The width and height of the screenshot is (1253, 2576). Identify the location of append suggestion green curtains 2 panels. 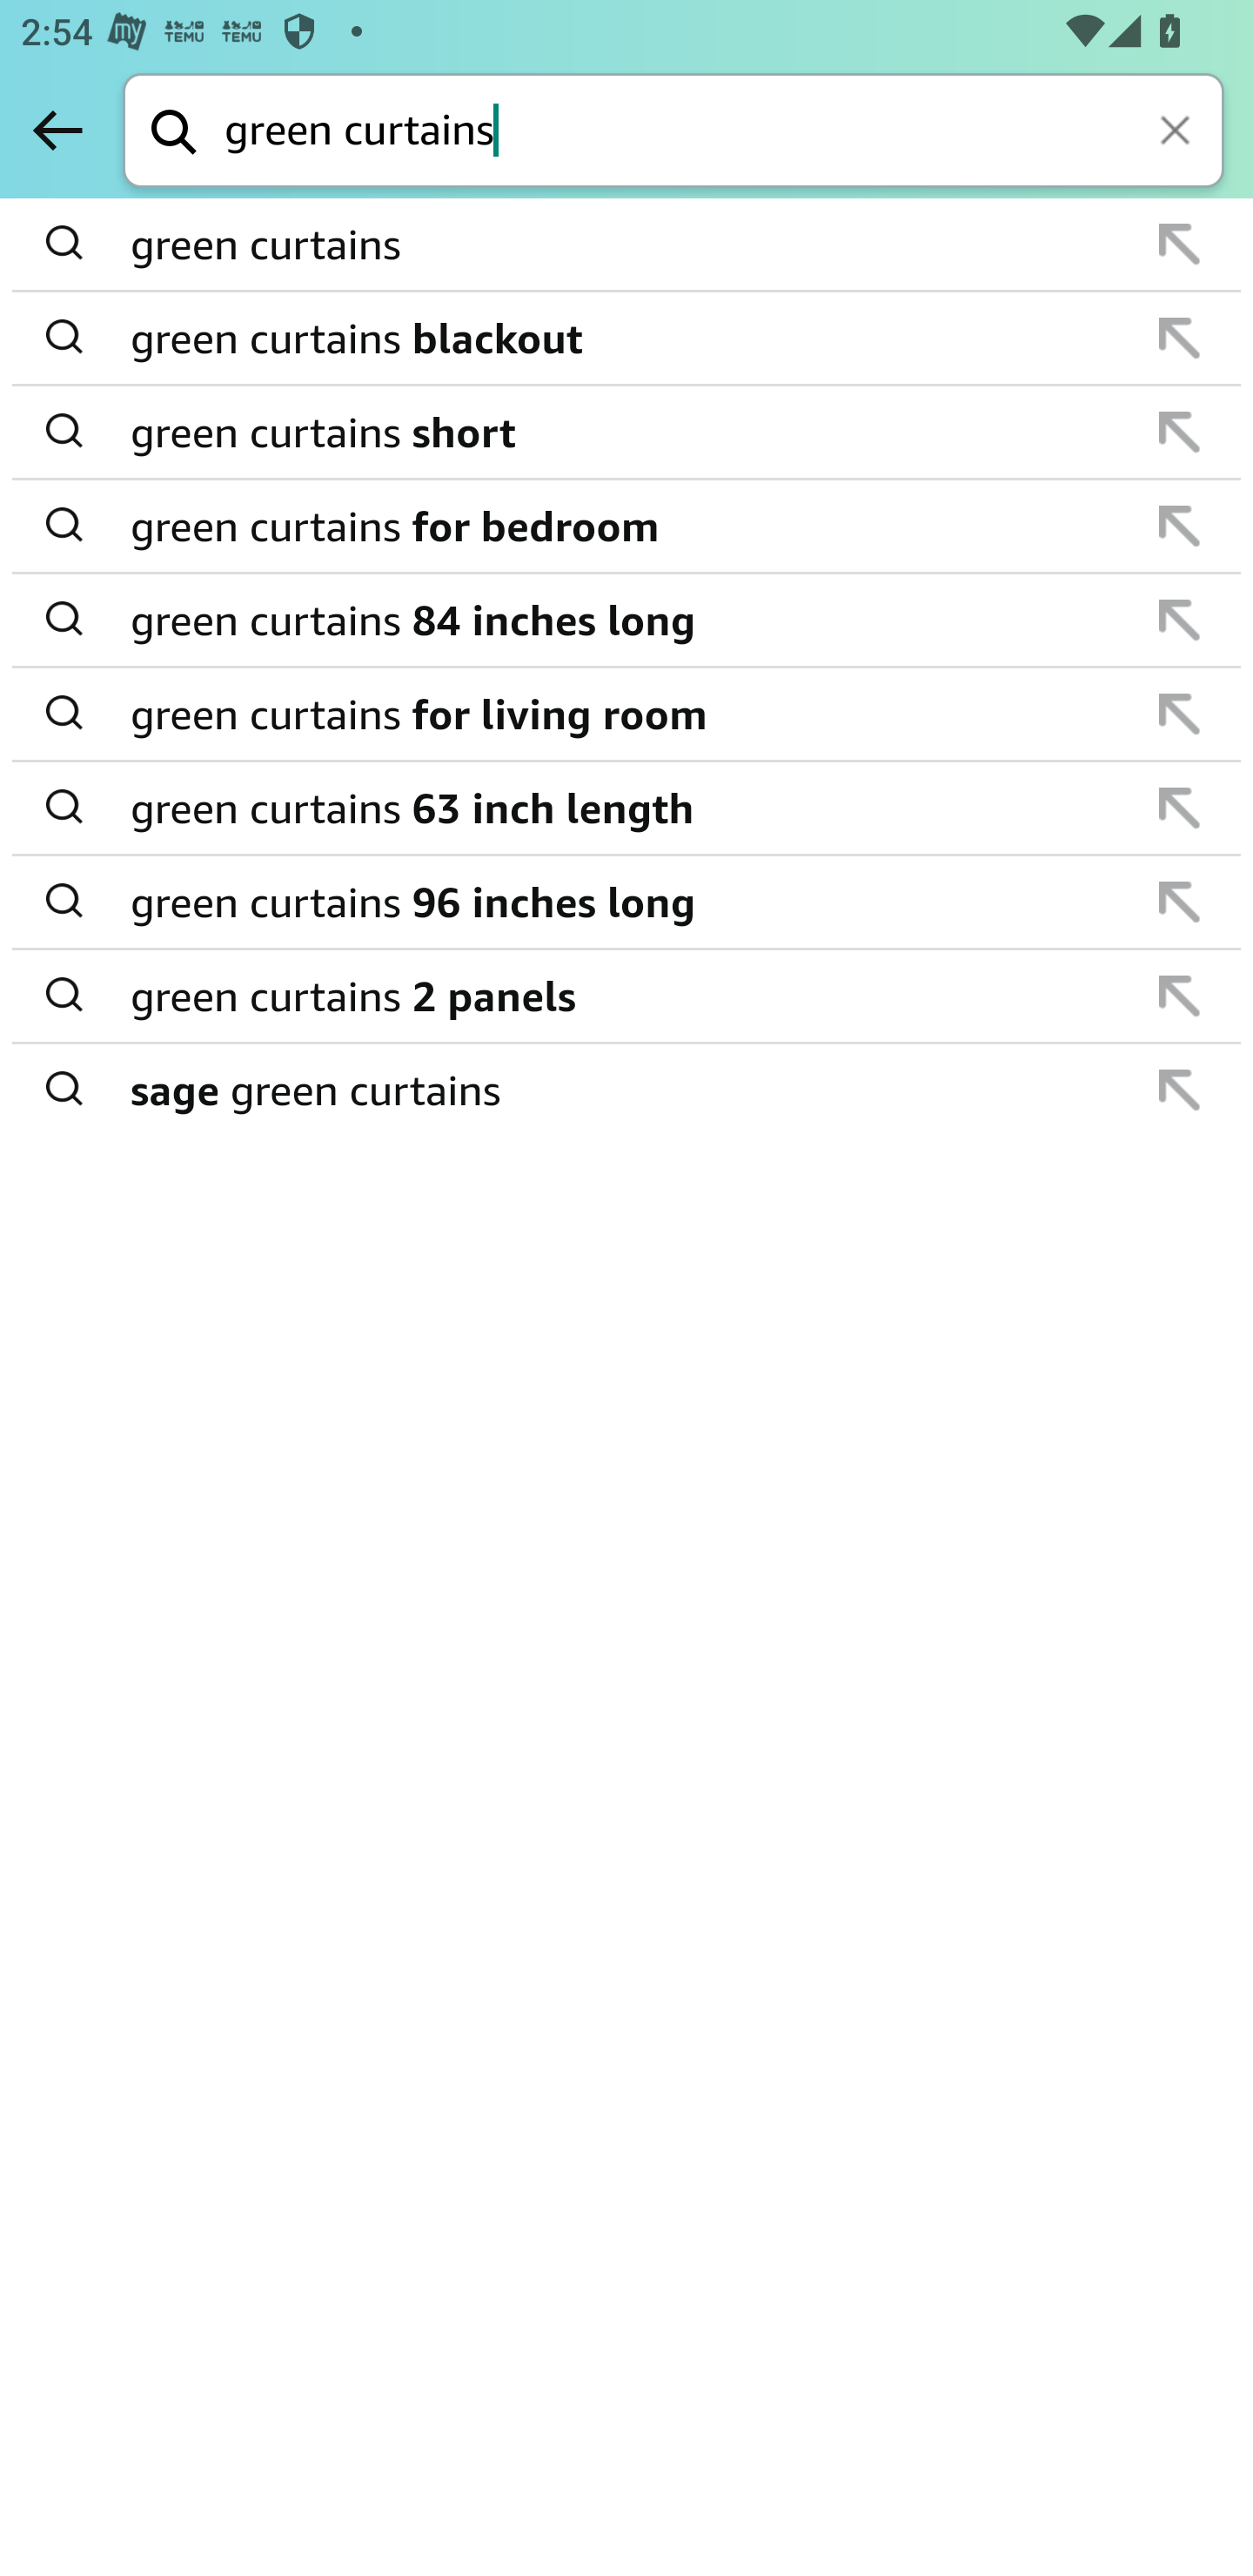
(626, 996).